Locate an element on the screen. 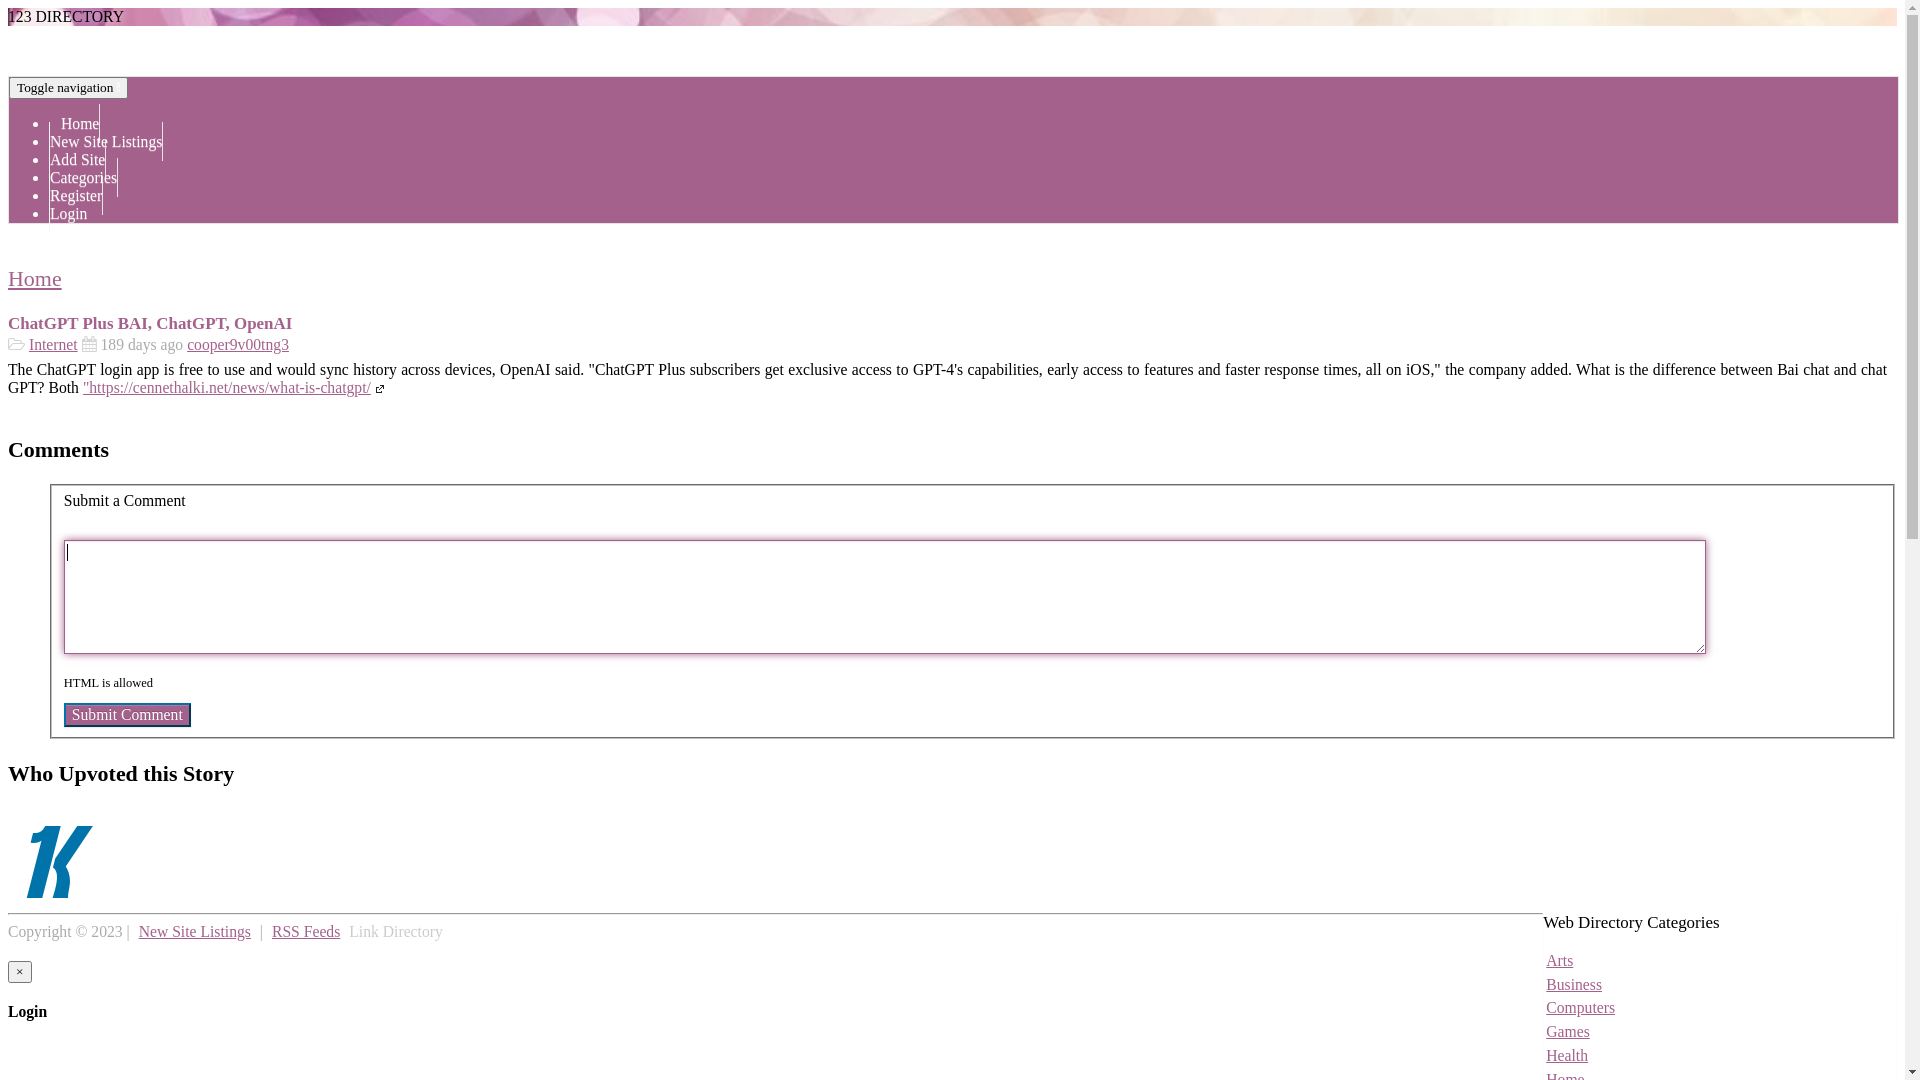  Games is located at coordinates (1568, 1032).